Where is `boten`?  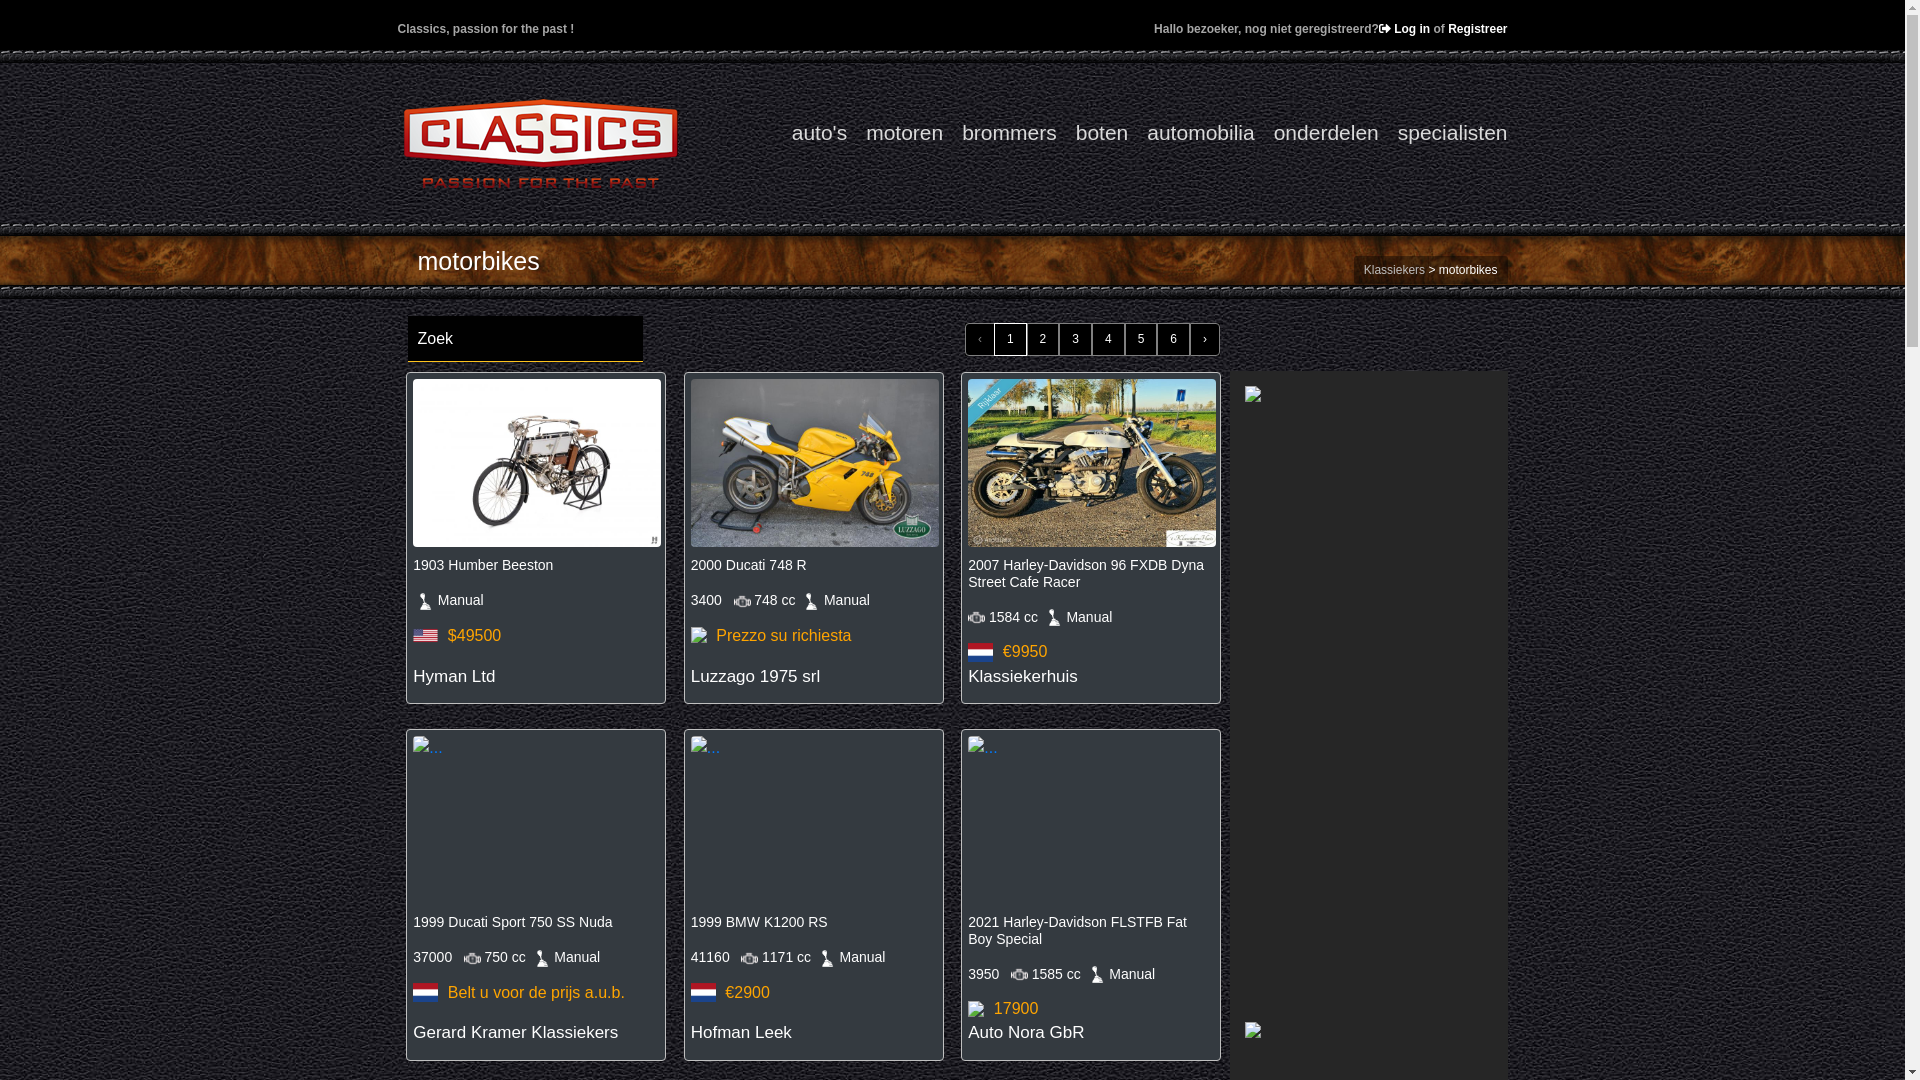
boten is located at coordinates (1093, 141).